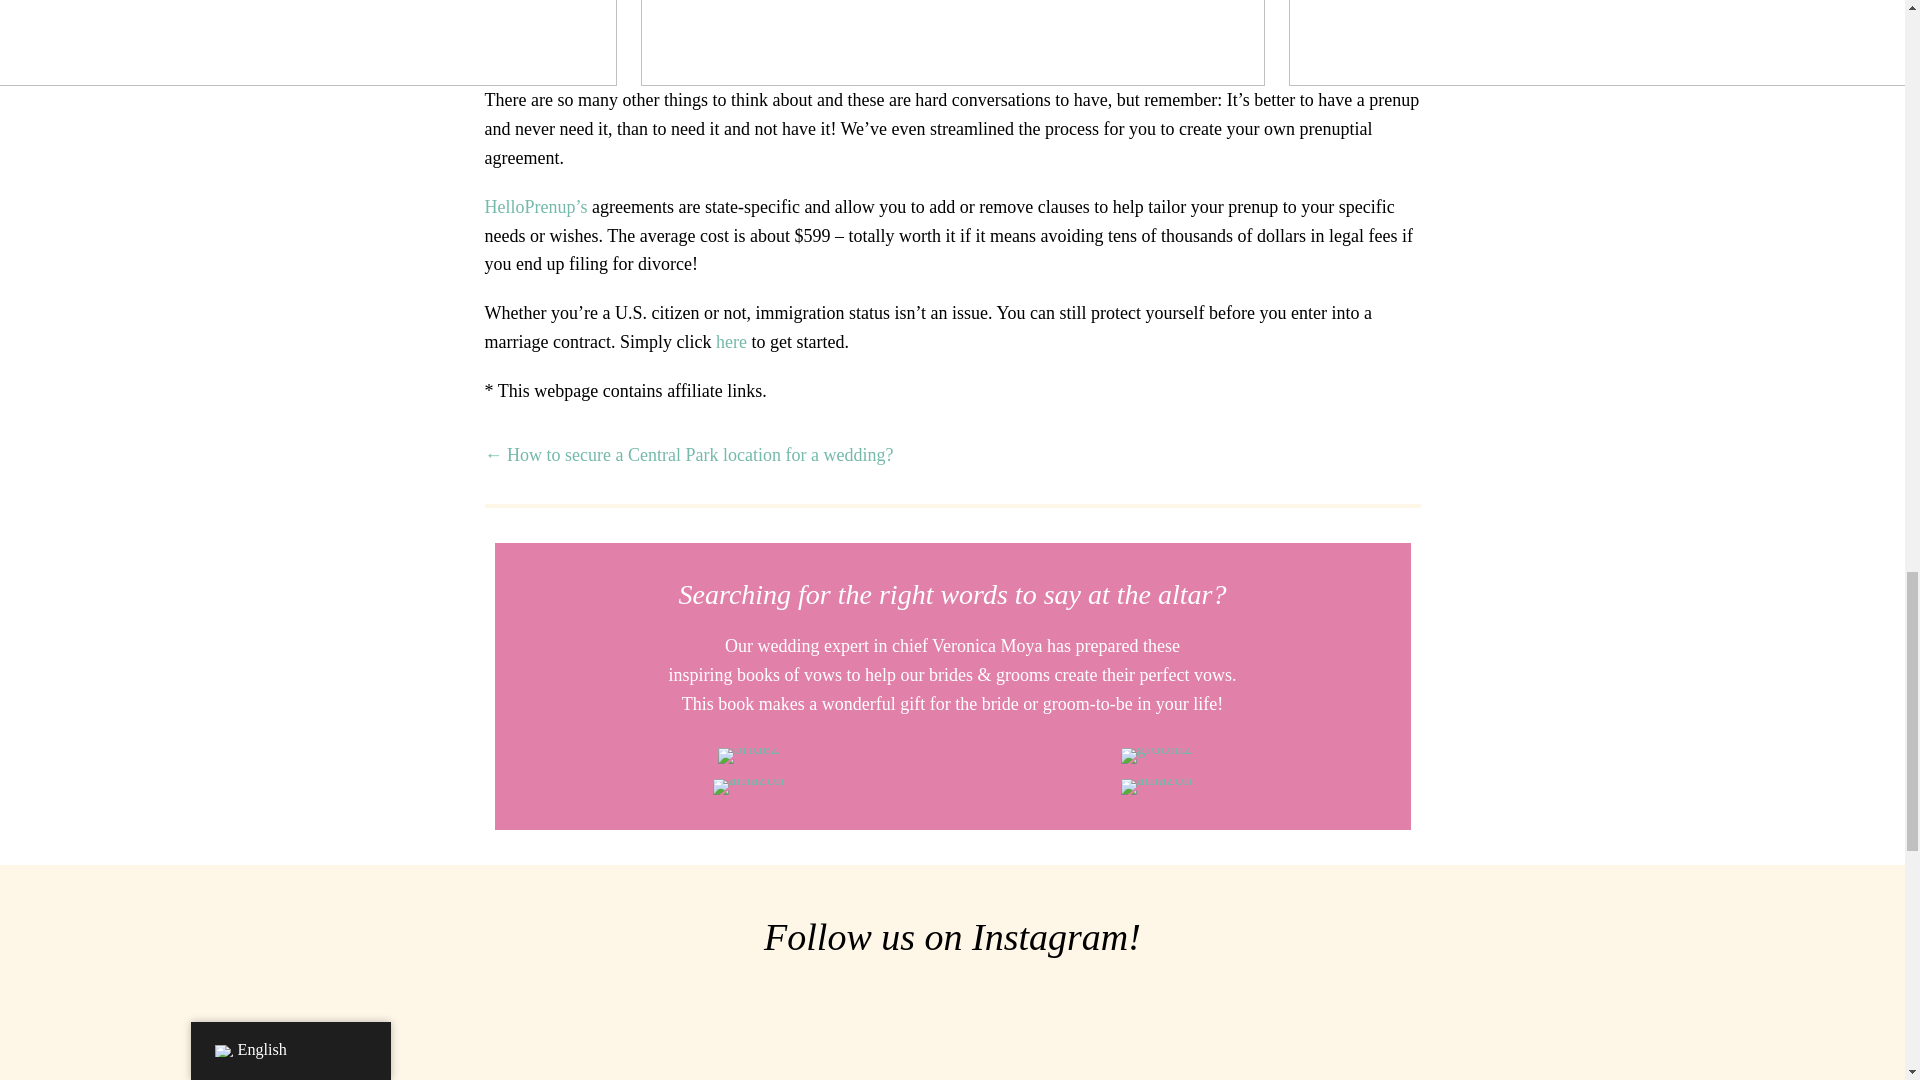 The height and width of the screenshot is (1080, 1920). What do you see at coordinates (1156, 756) in the screenshot?
I see `groom2` at bounding box center [1156, 756].